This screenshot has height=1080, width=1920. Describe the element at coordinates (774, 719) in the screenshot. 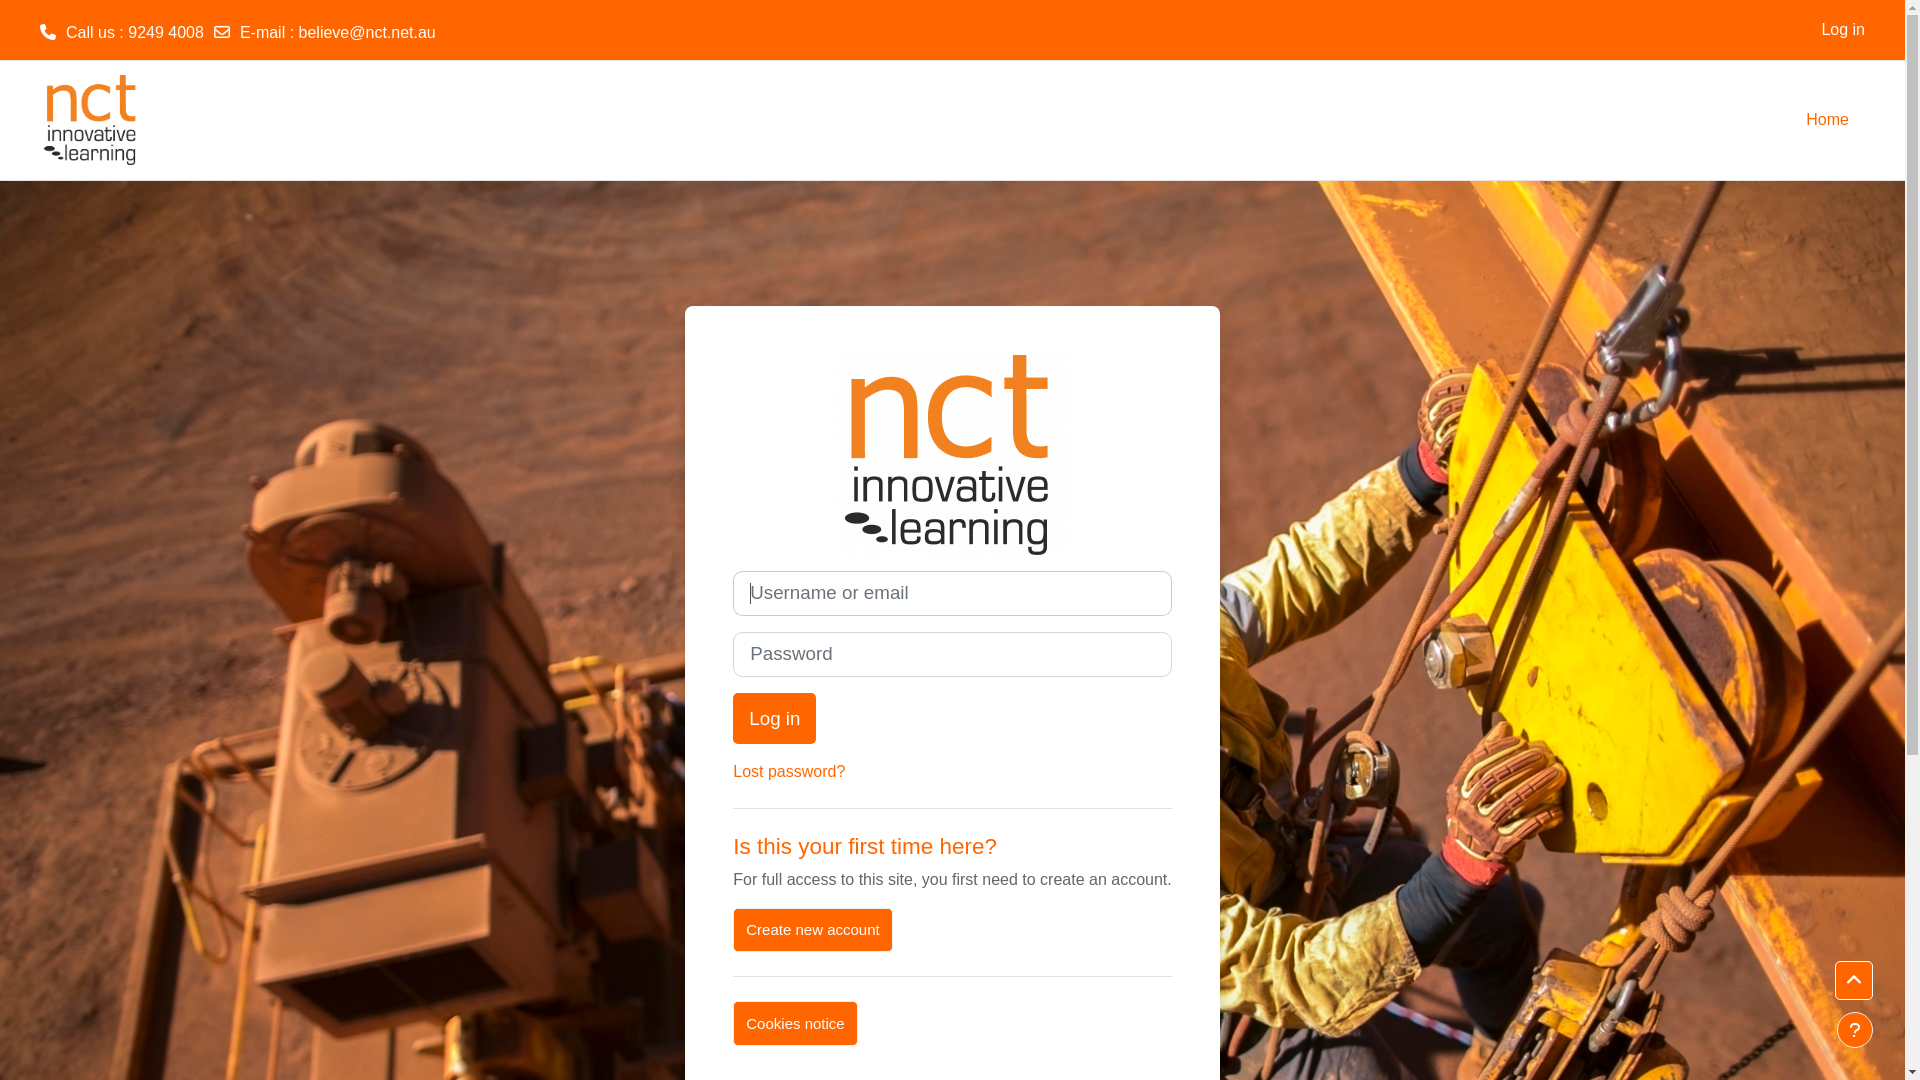

I see `Log in` at that location.